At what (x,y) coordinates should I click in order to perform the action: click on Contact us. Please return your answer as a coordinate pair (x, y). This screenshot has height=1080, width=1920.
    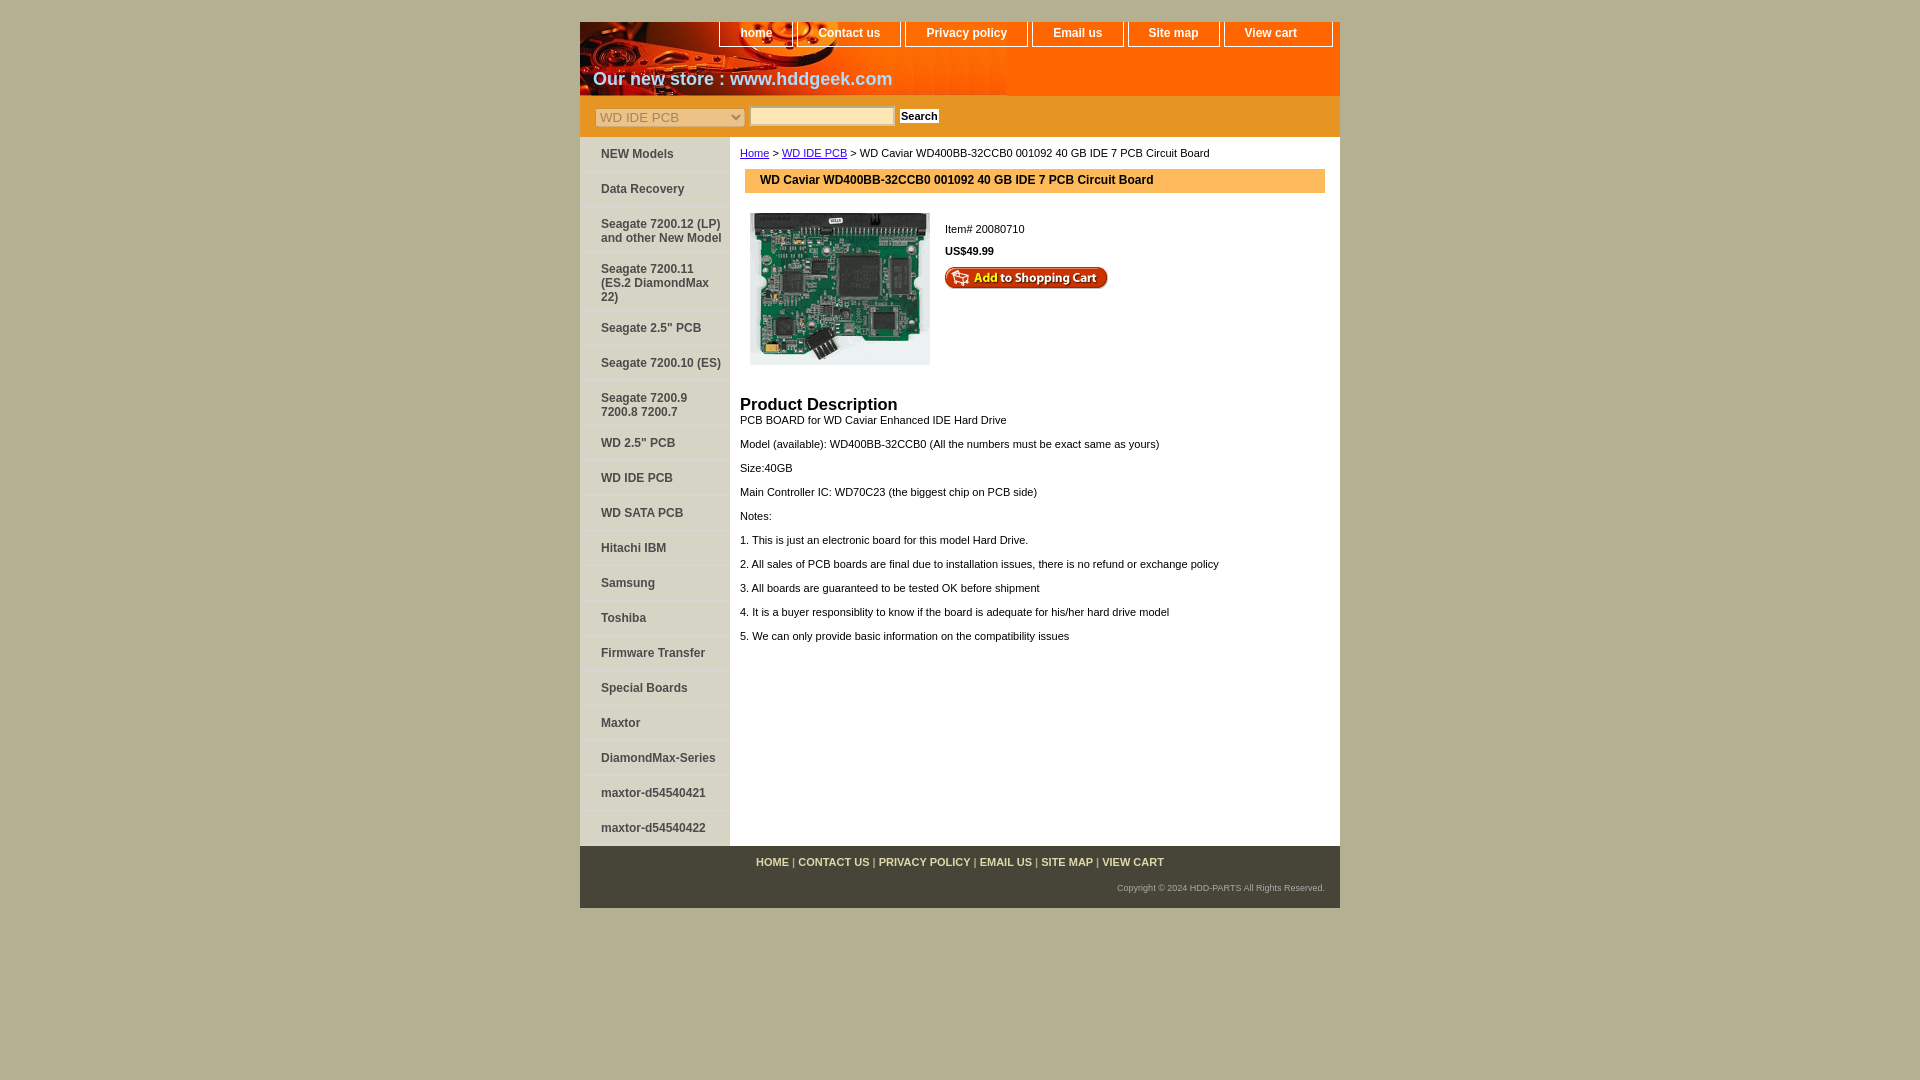
    Looking at the image, I should click on (849, 34).